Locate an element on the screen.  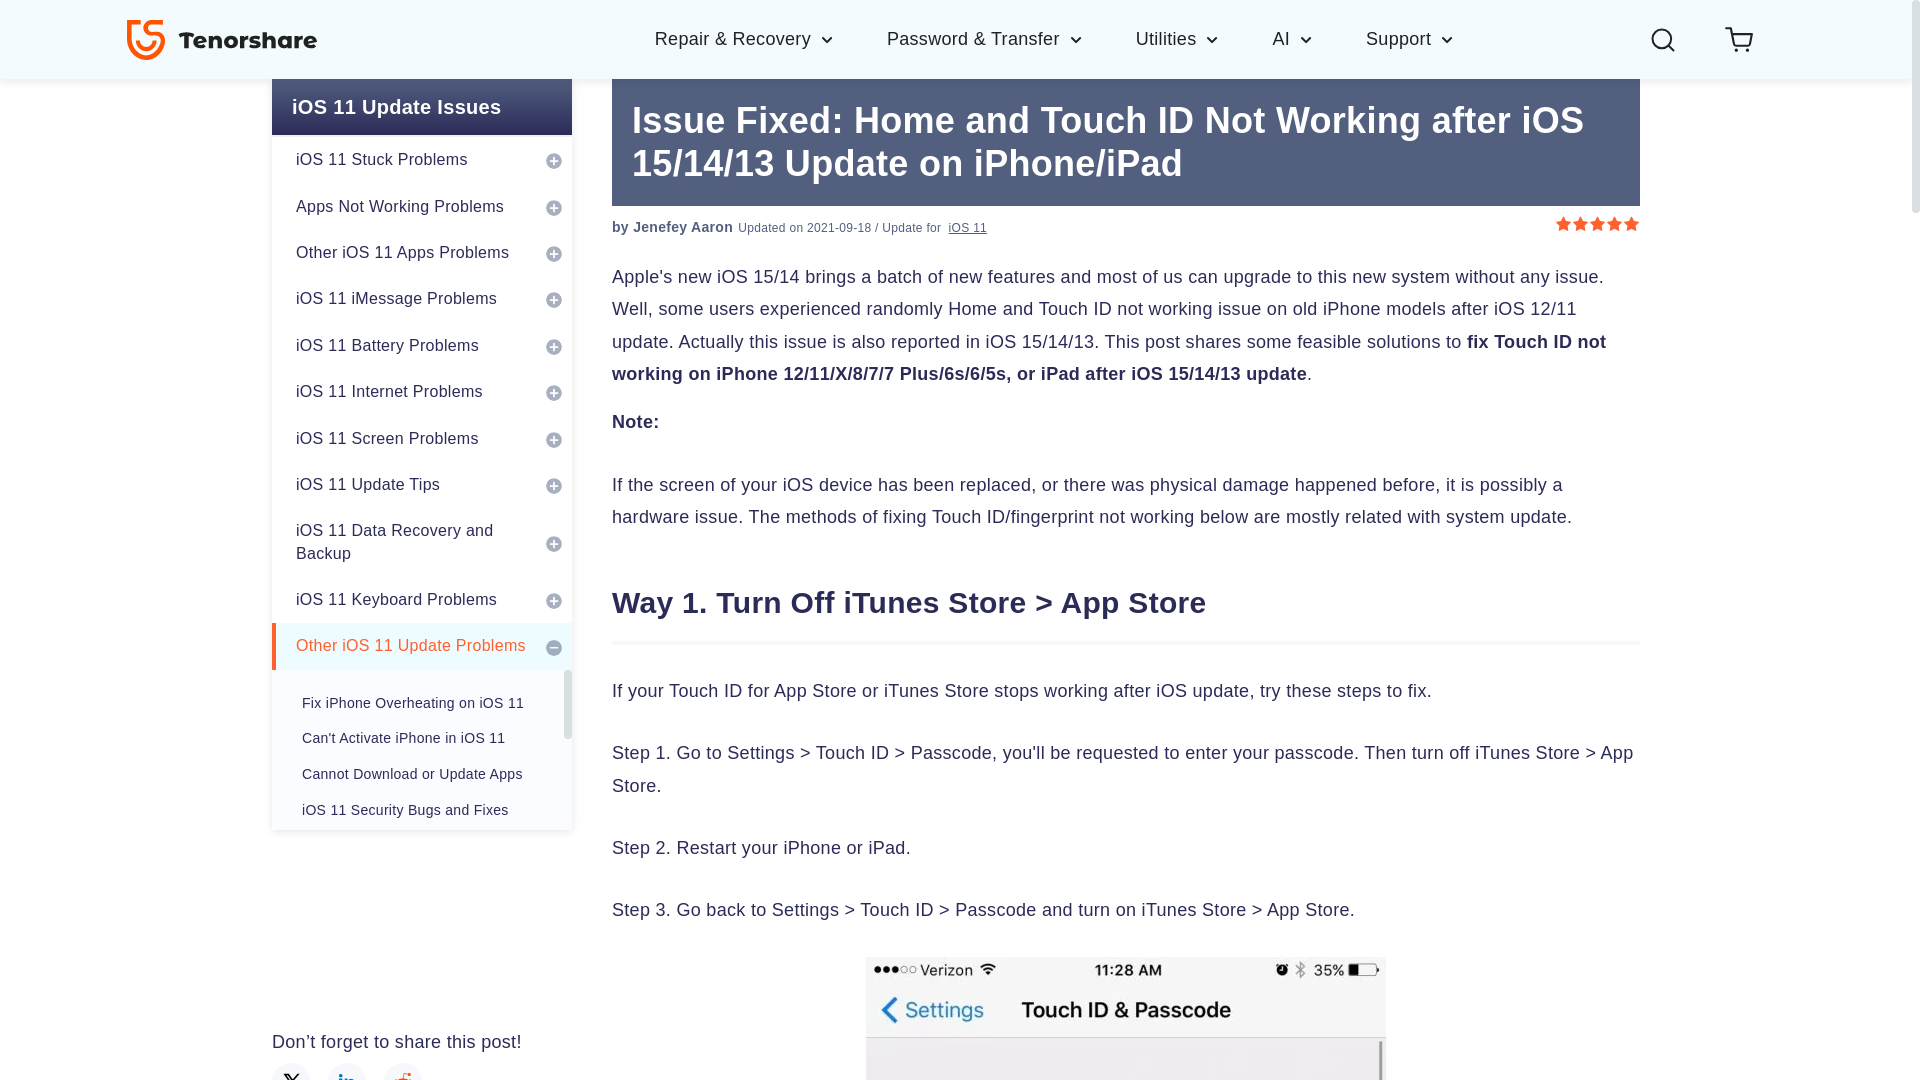
AI is located at coordinates (1318, 38).